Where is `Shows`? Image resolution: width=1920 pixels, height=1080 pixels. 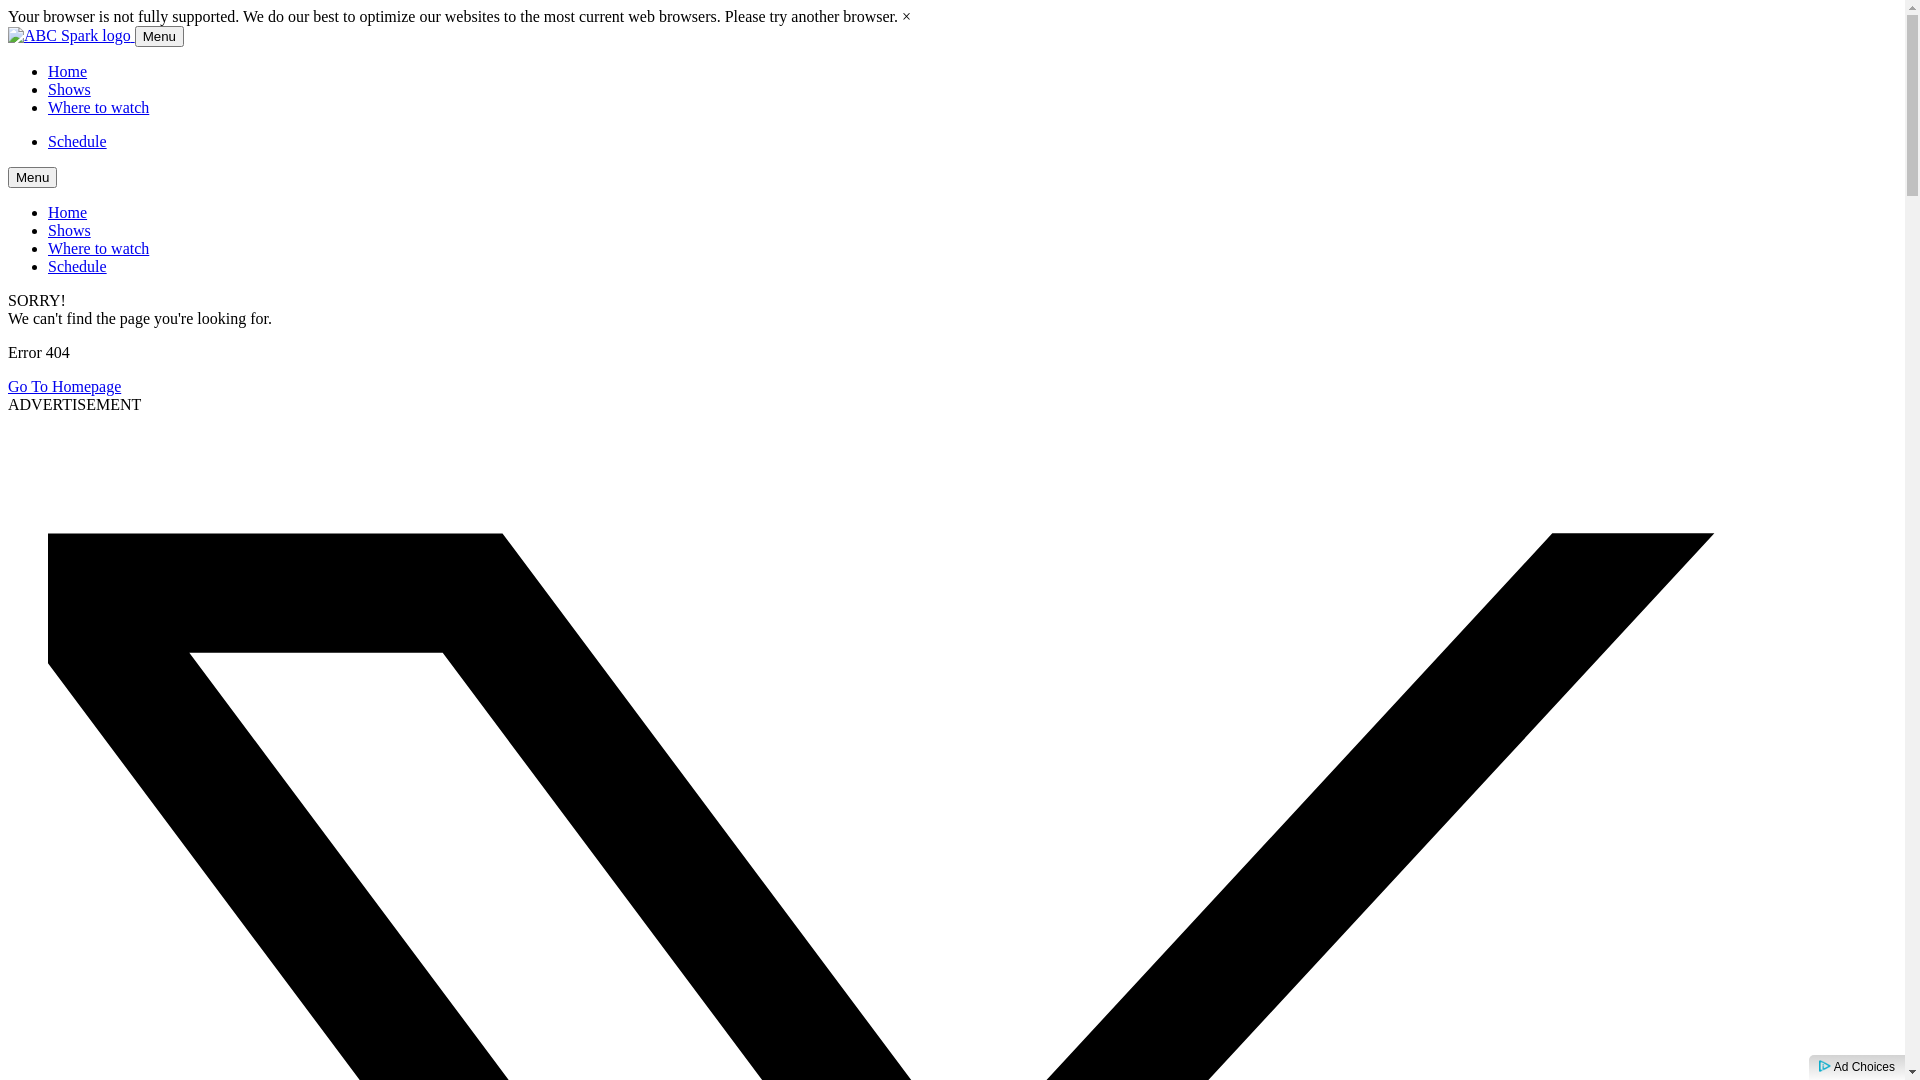 Shows is located at coordinates (70, 230).